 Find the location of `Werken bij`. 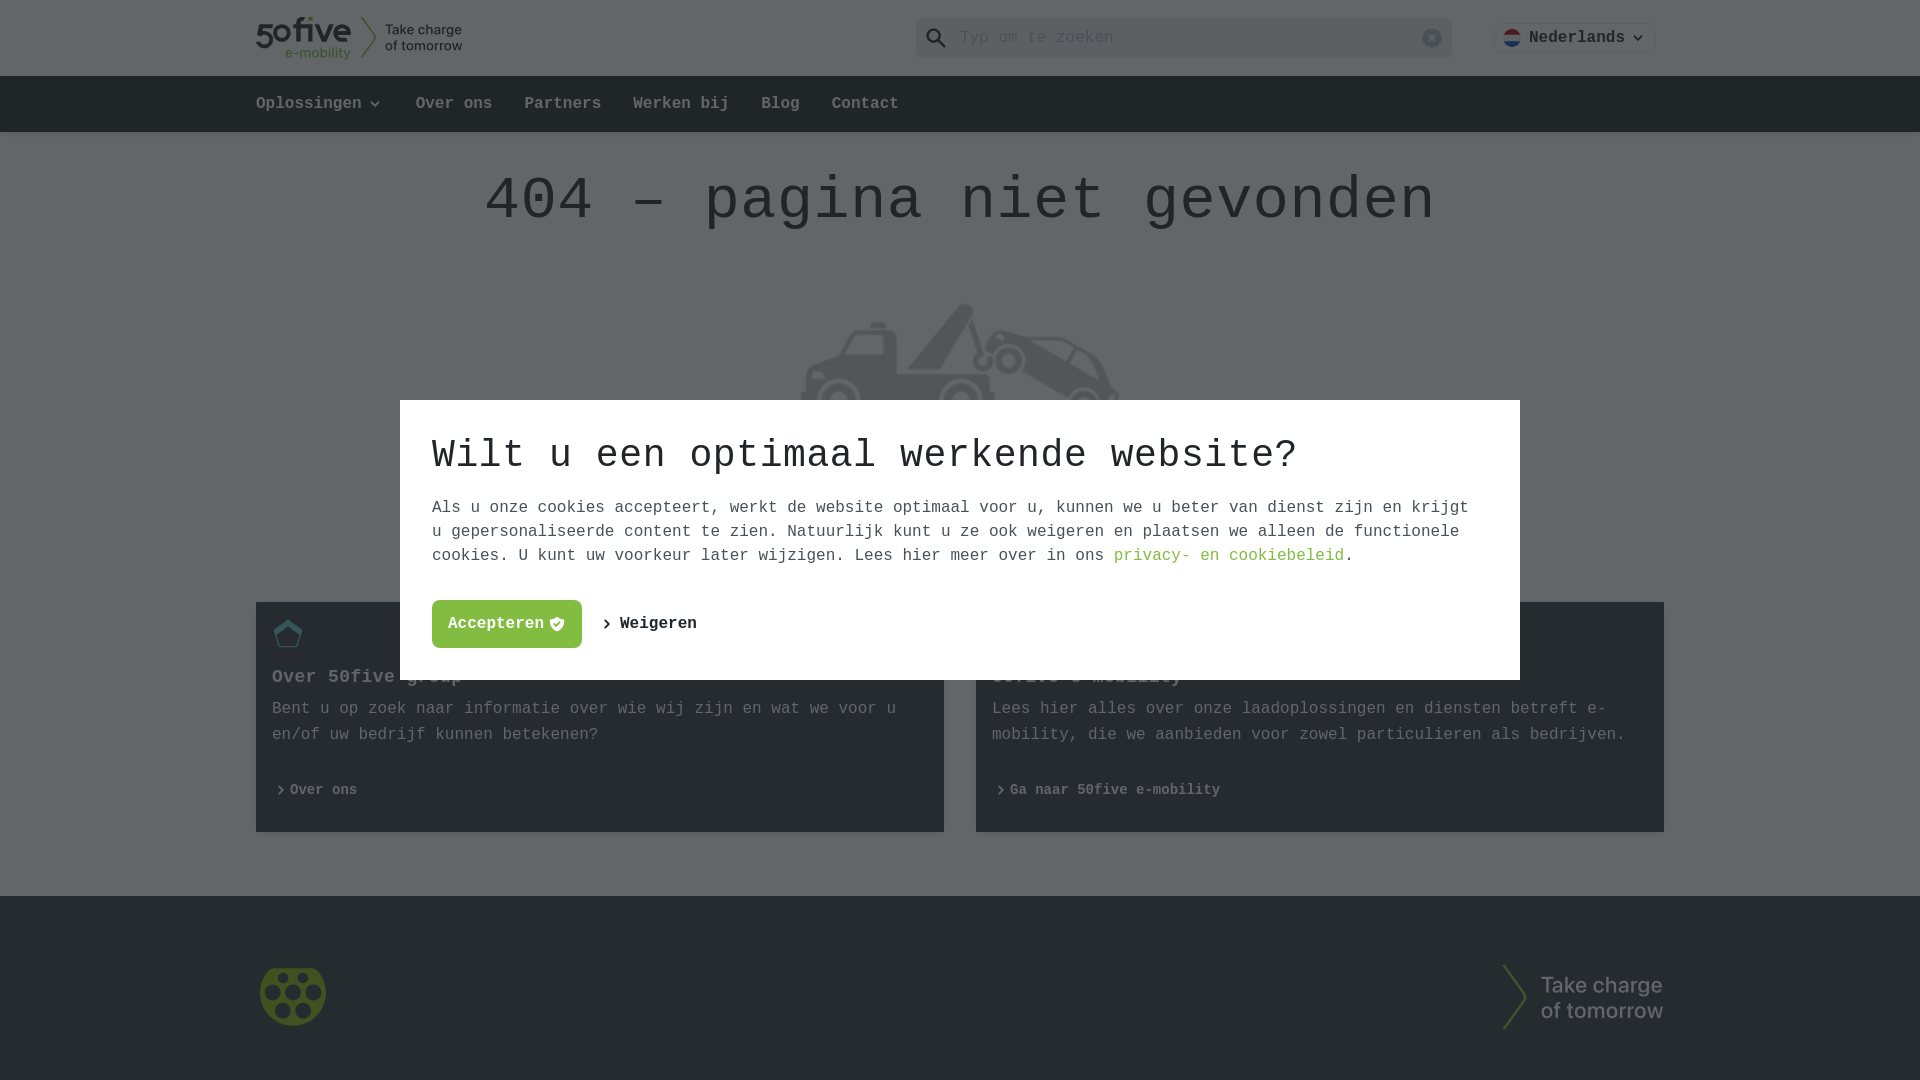

Werken bij is located at coordinates (681, 104).